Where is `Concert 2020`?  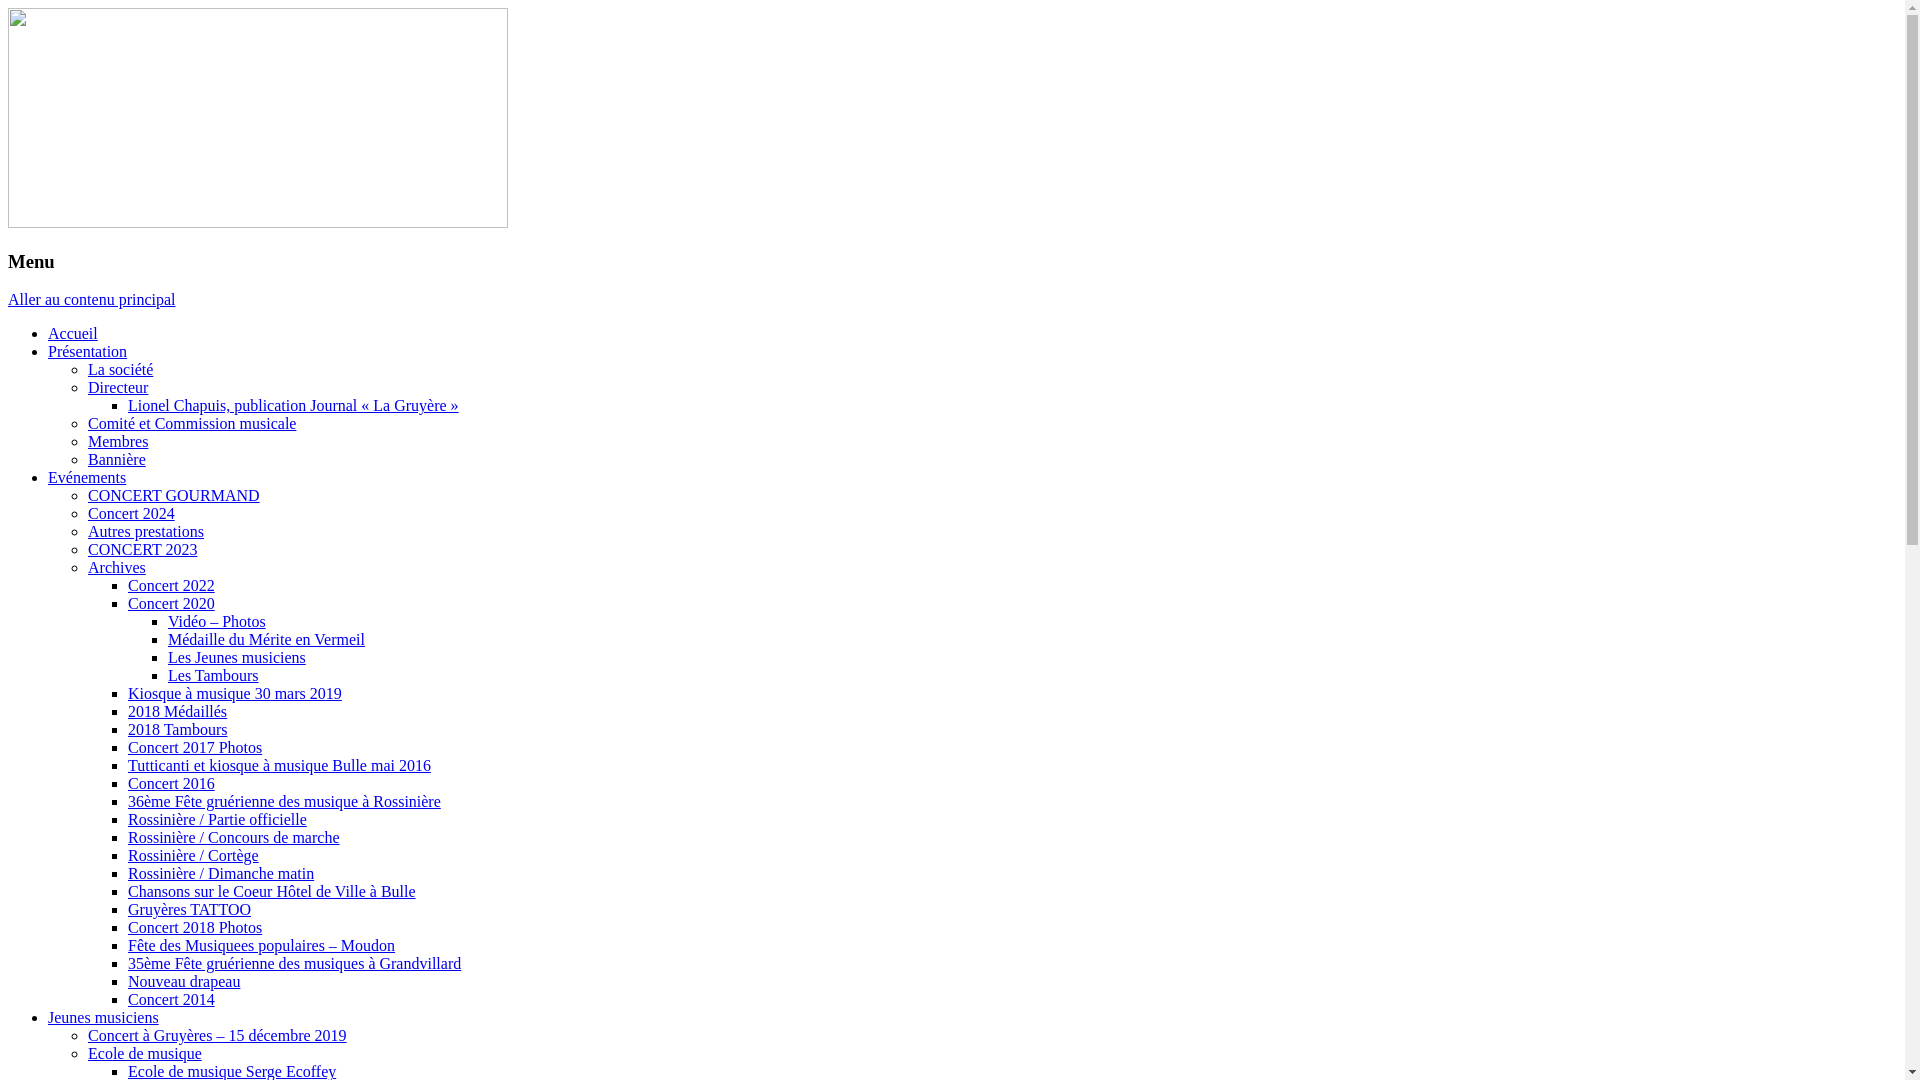
Concert 2020 is located at coordinates (172, 604).